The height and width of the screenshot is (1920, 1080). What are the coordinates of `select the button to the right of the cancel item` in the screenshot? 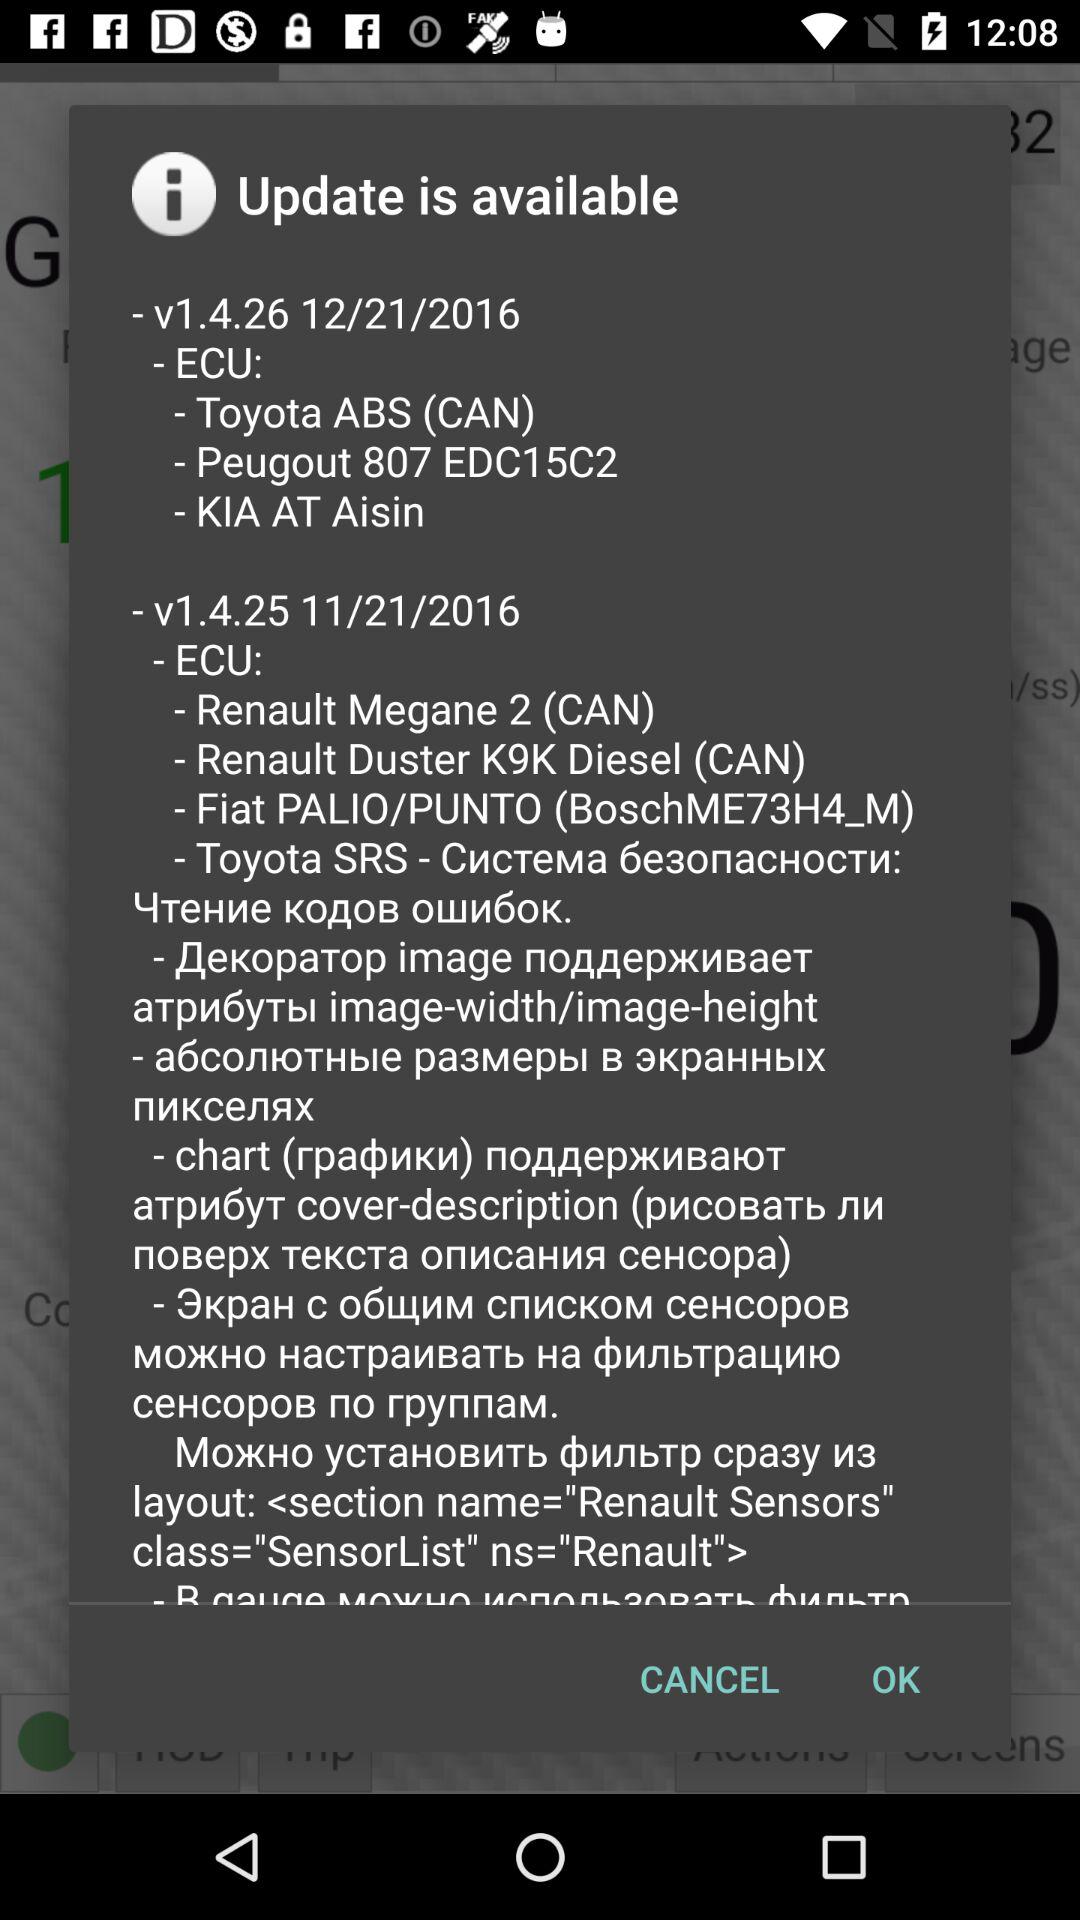 It's located at (895, 1678).